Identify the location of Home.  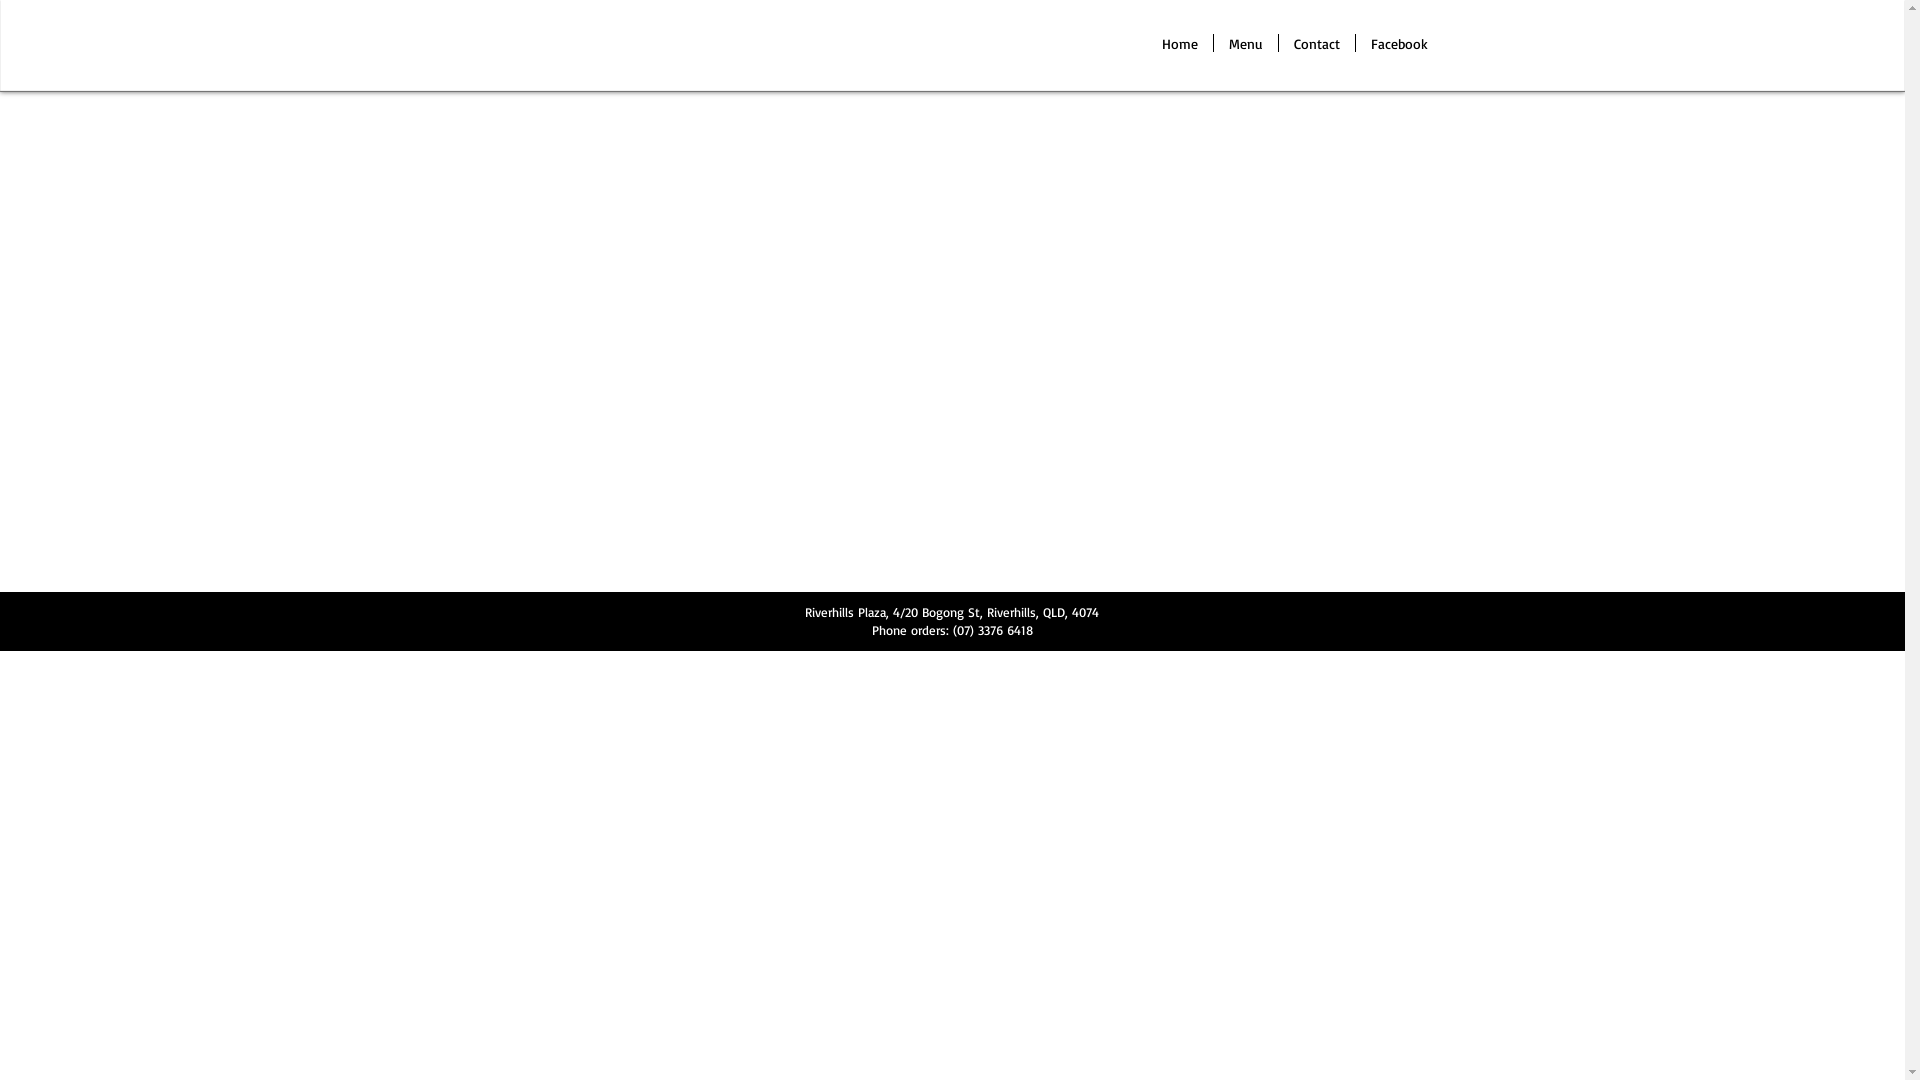
(1179, 43).